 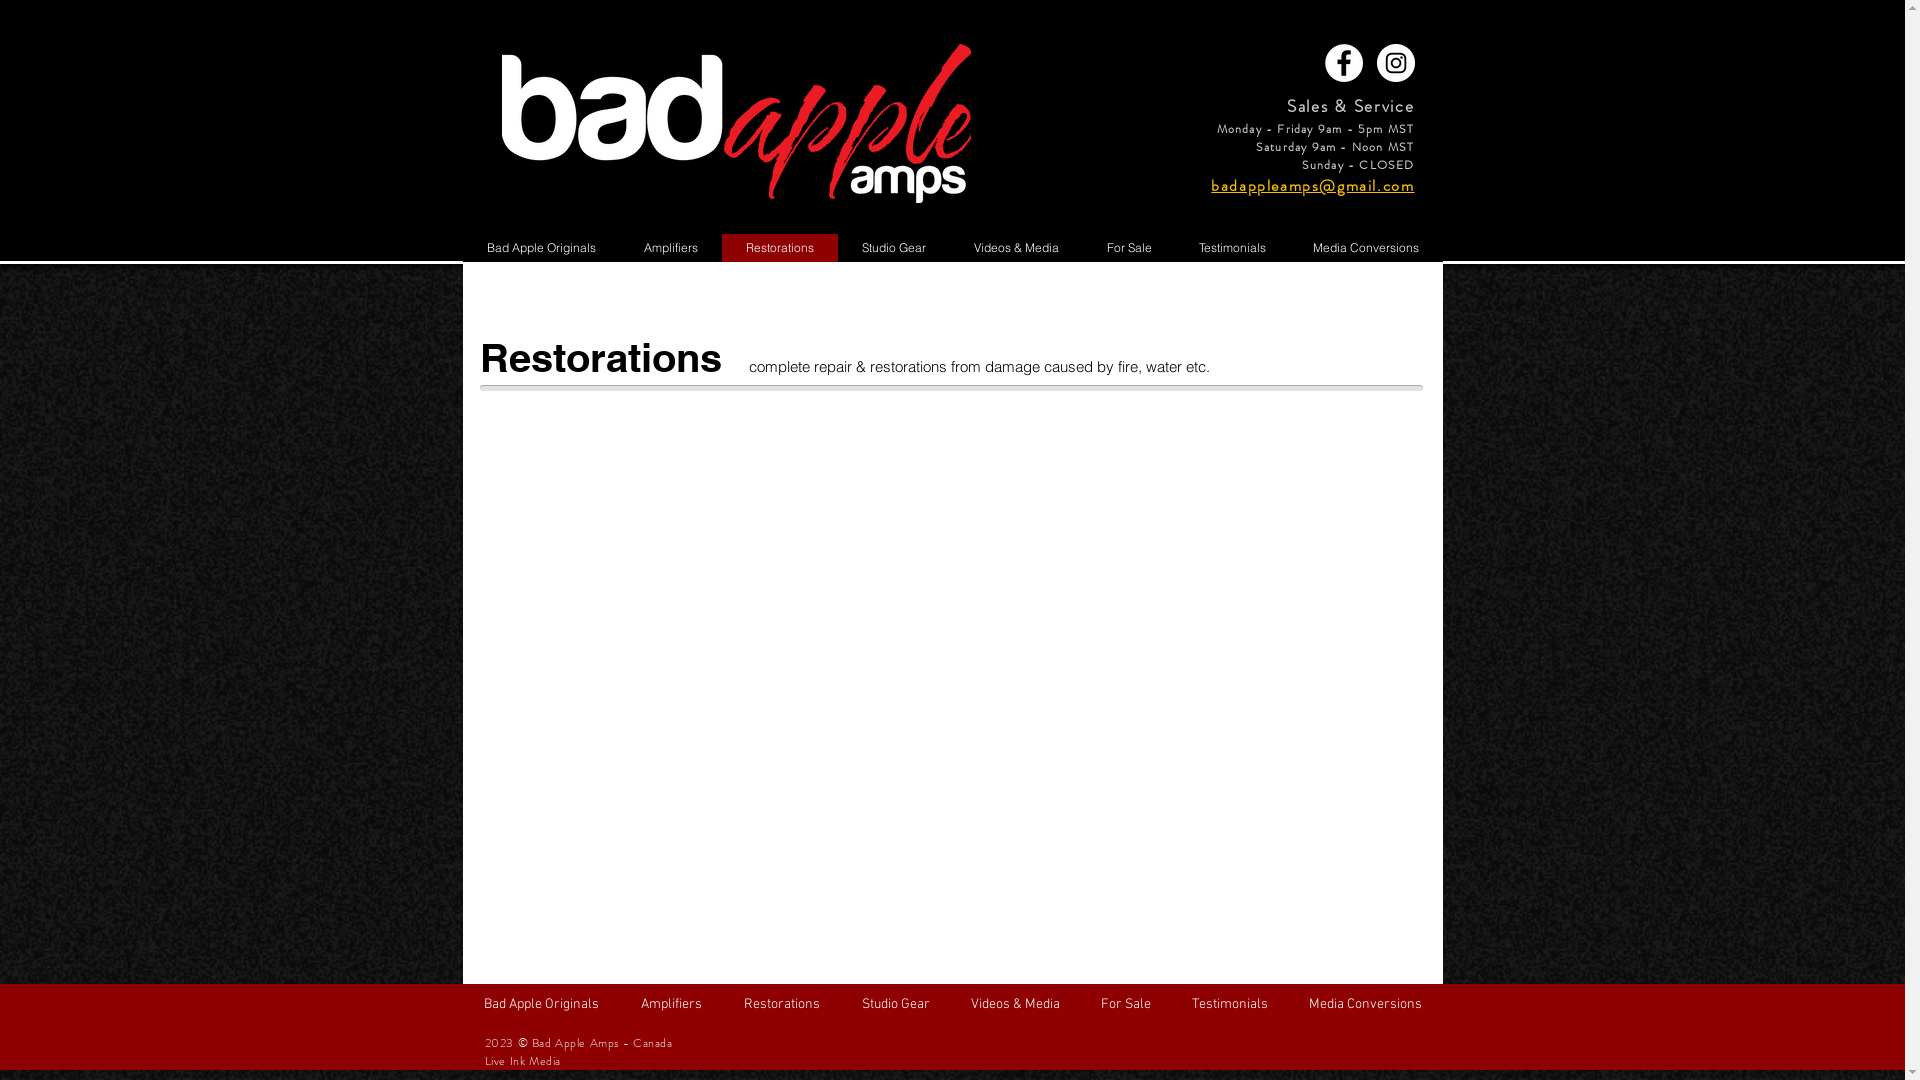 I want to click on Bad Apple Originals, so click(x=540, y=1005).